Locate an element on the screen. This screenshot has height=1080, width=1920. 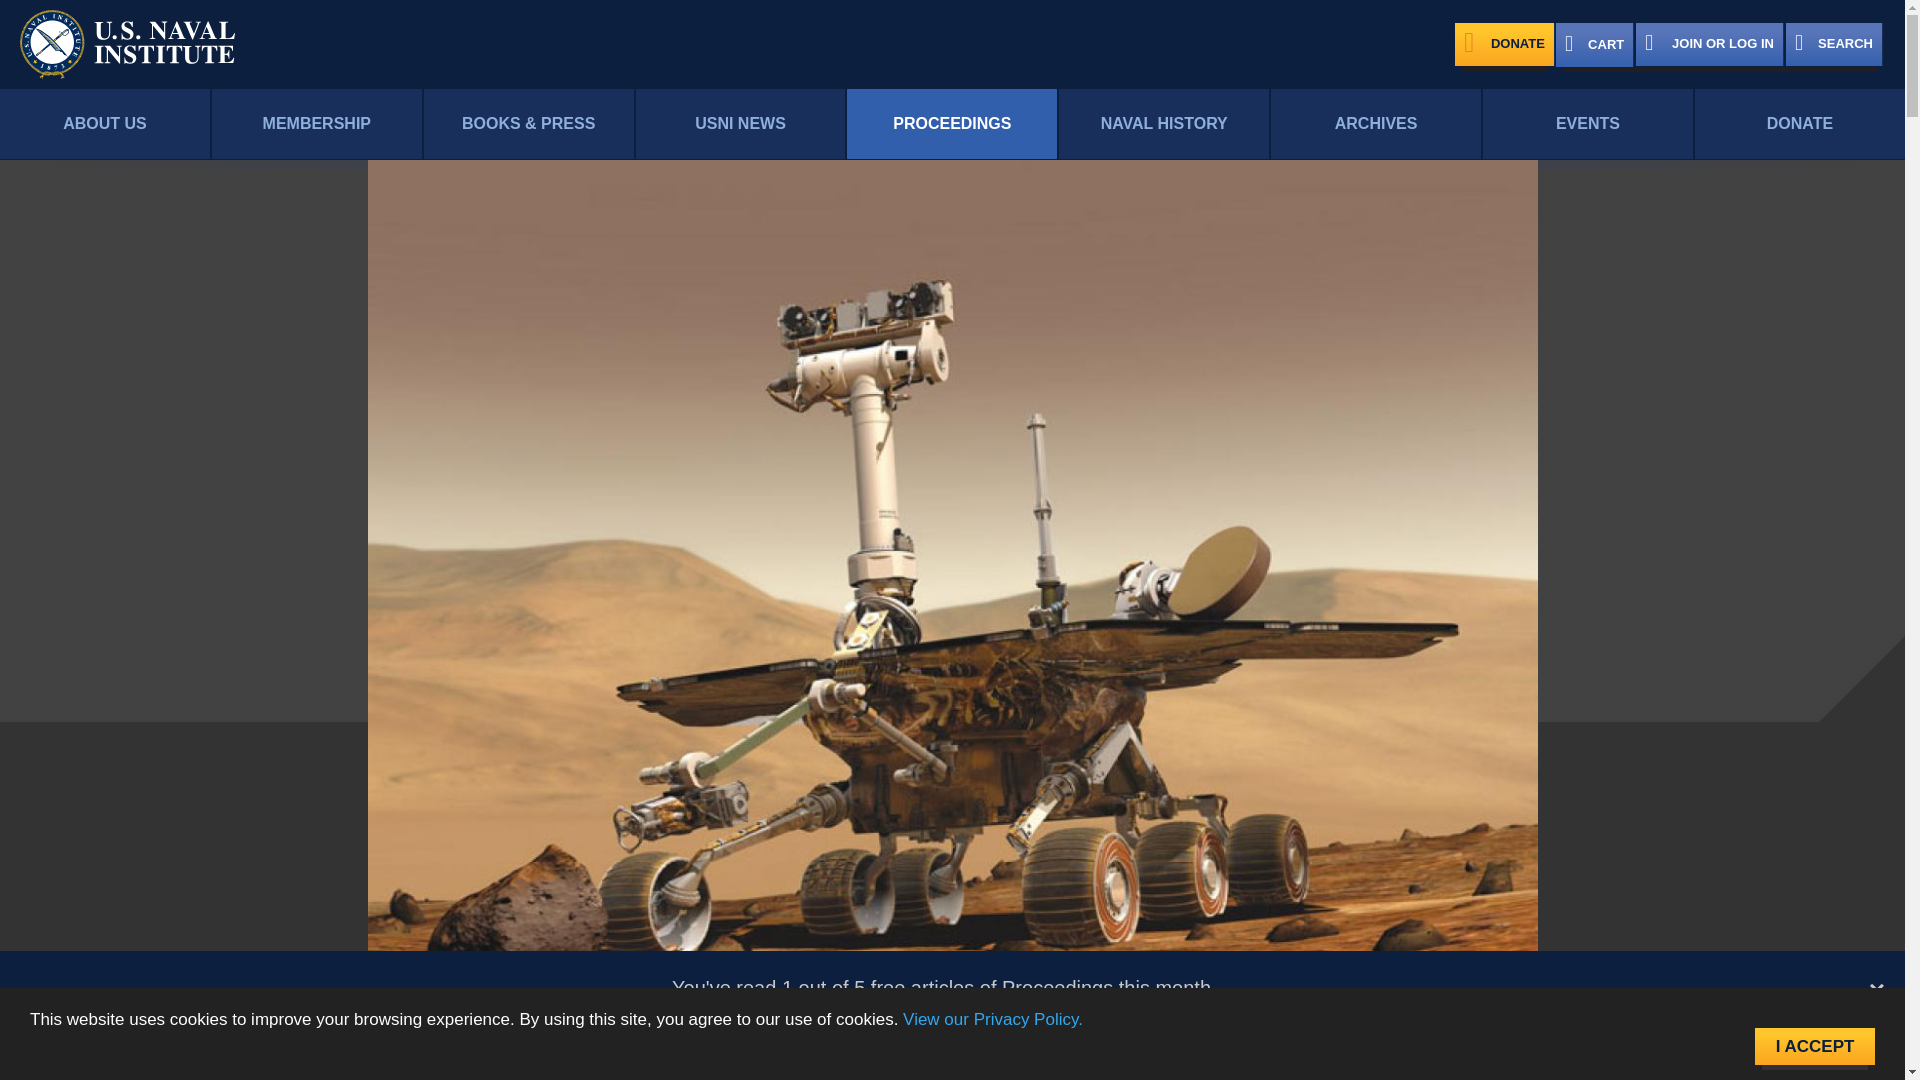
ARCHIVES is located at coordinates (1376, 124).